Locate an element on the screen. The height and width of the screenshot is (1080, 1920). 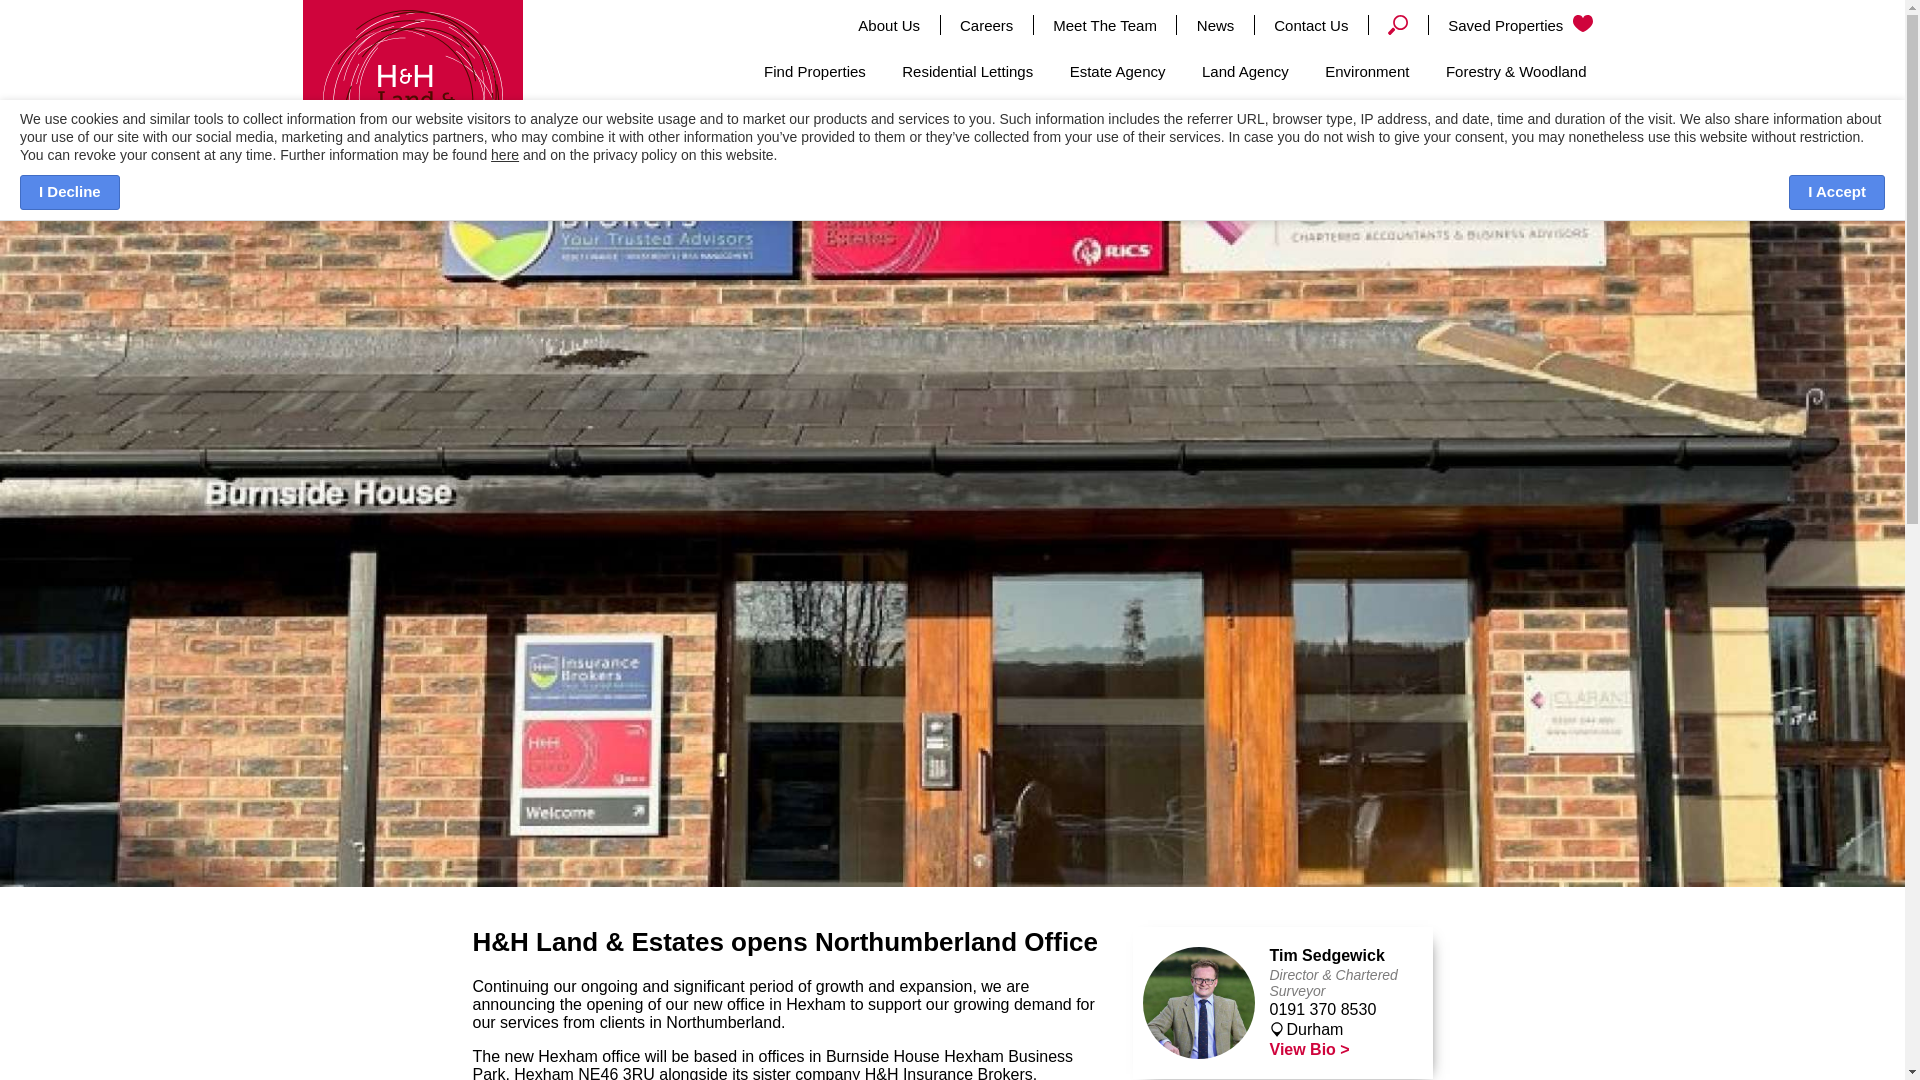
here is located at coordinates (504, 154).